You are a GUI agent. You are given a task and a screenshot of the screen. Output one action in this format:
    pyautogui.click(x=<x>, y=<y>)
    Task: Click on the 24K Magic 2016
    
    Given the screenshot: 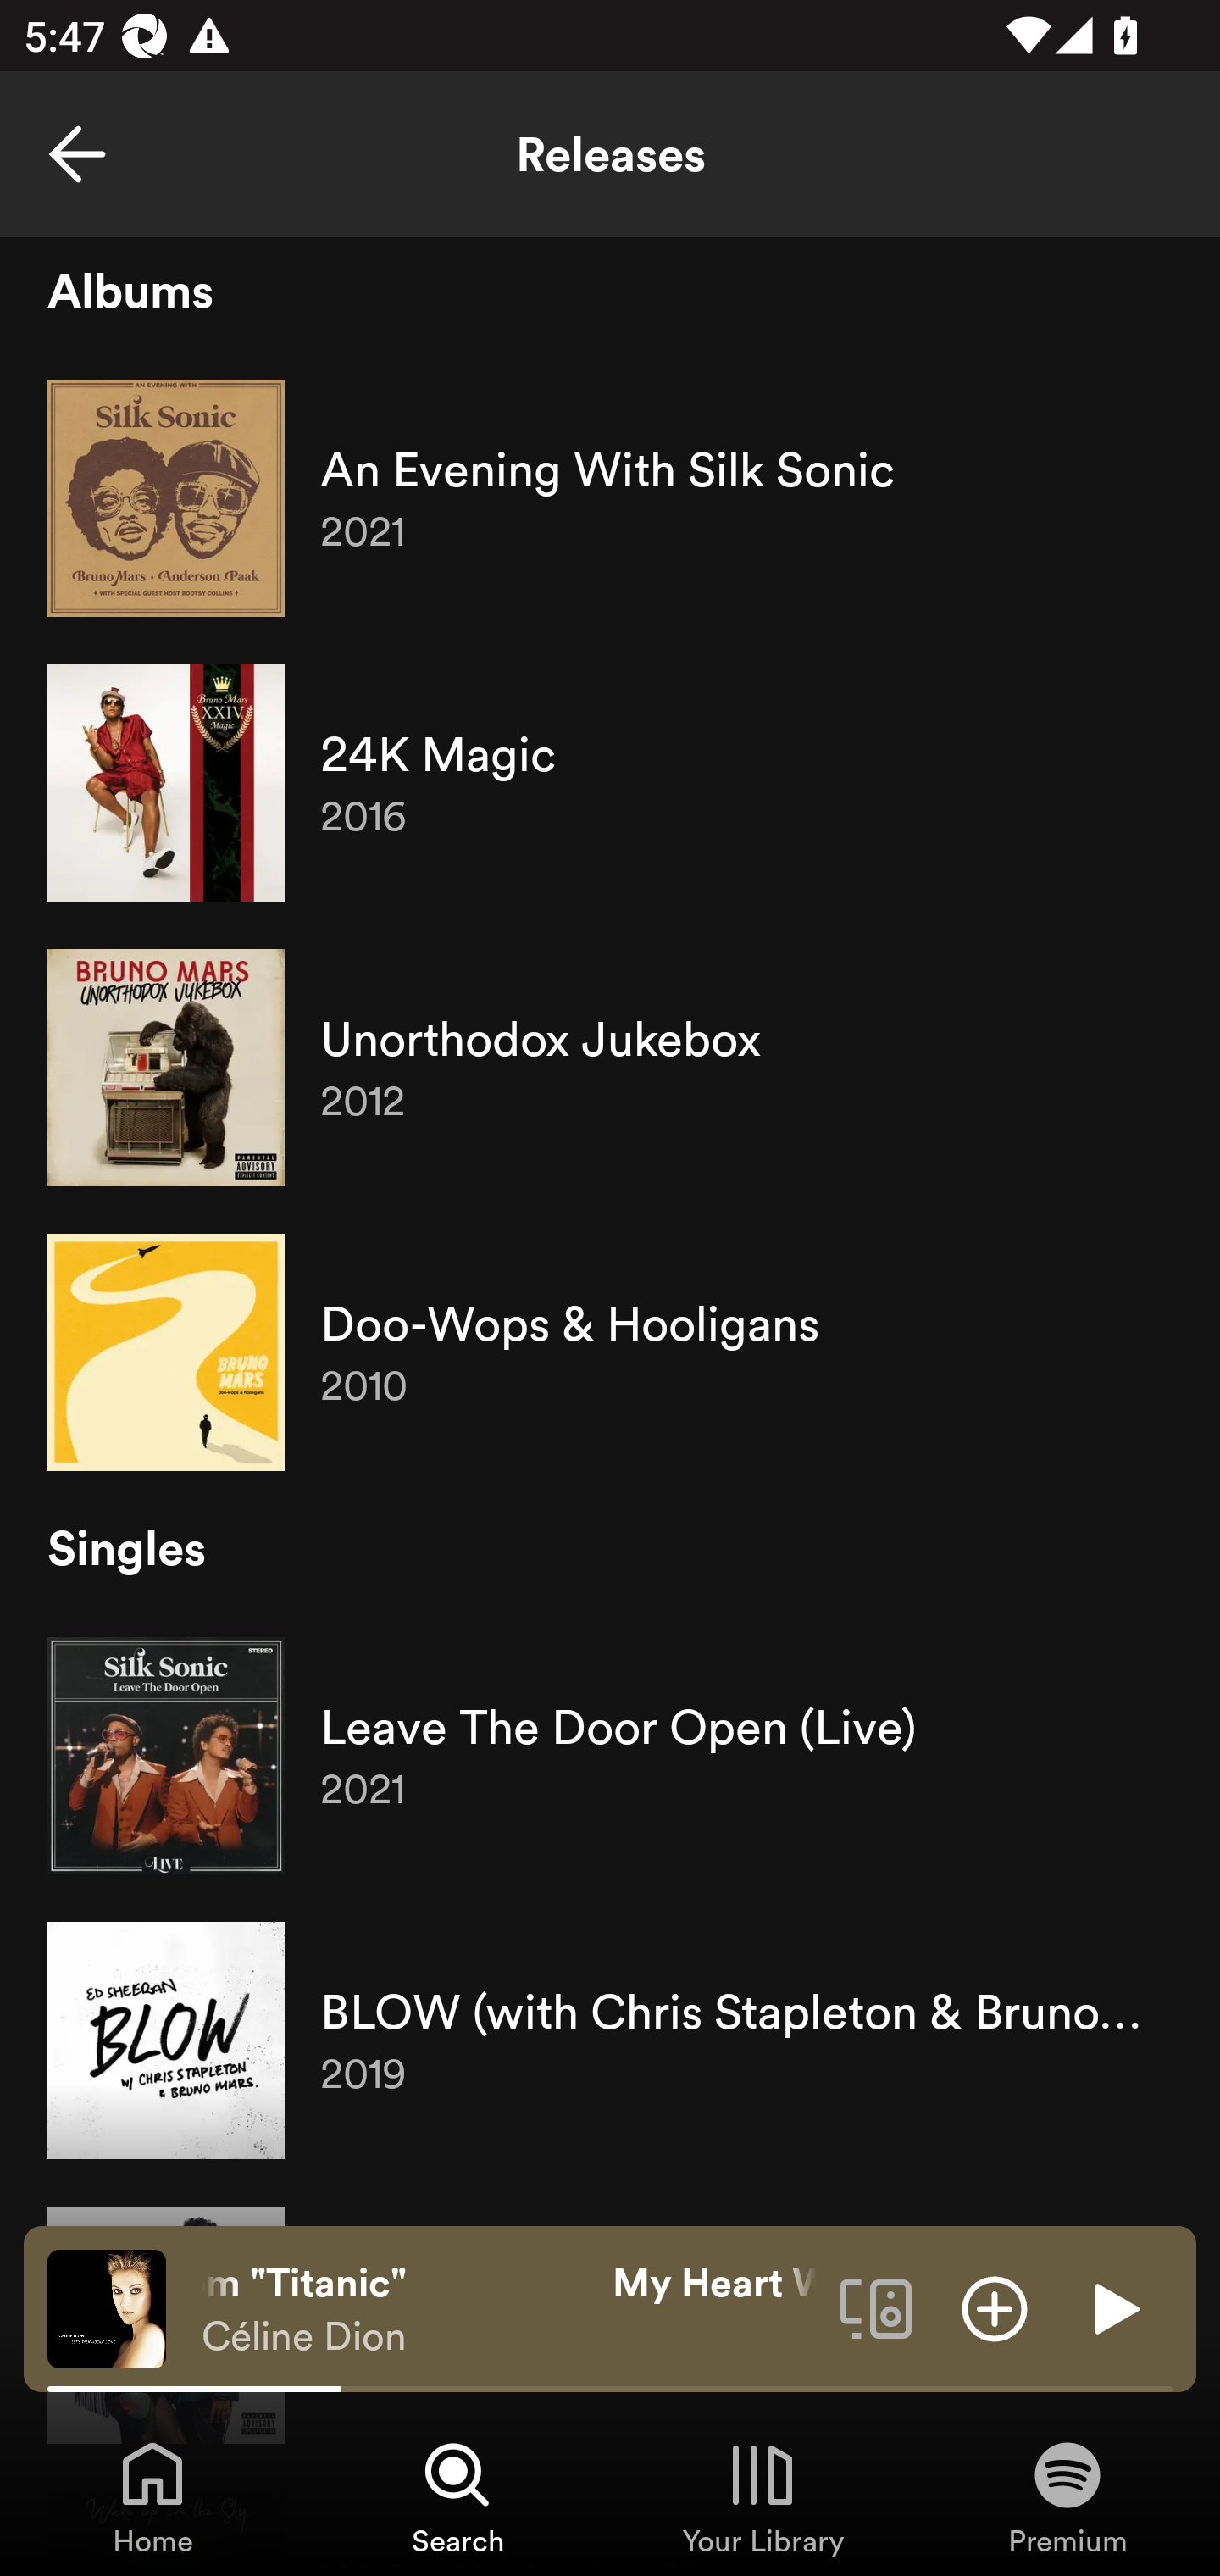 What is the action you would take?
    pyautogui.click(x=610, y=783)
    